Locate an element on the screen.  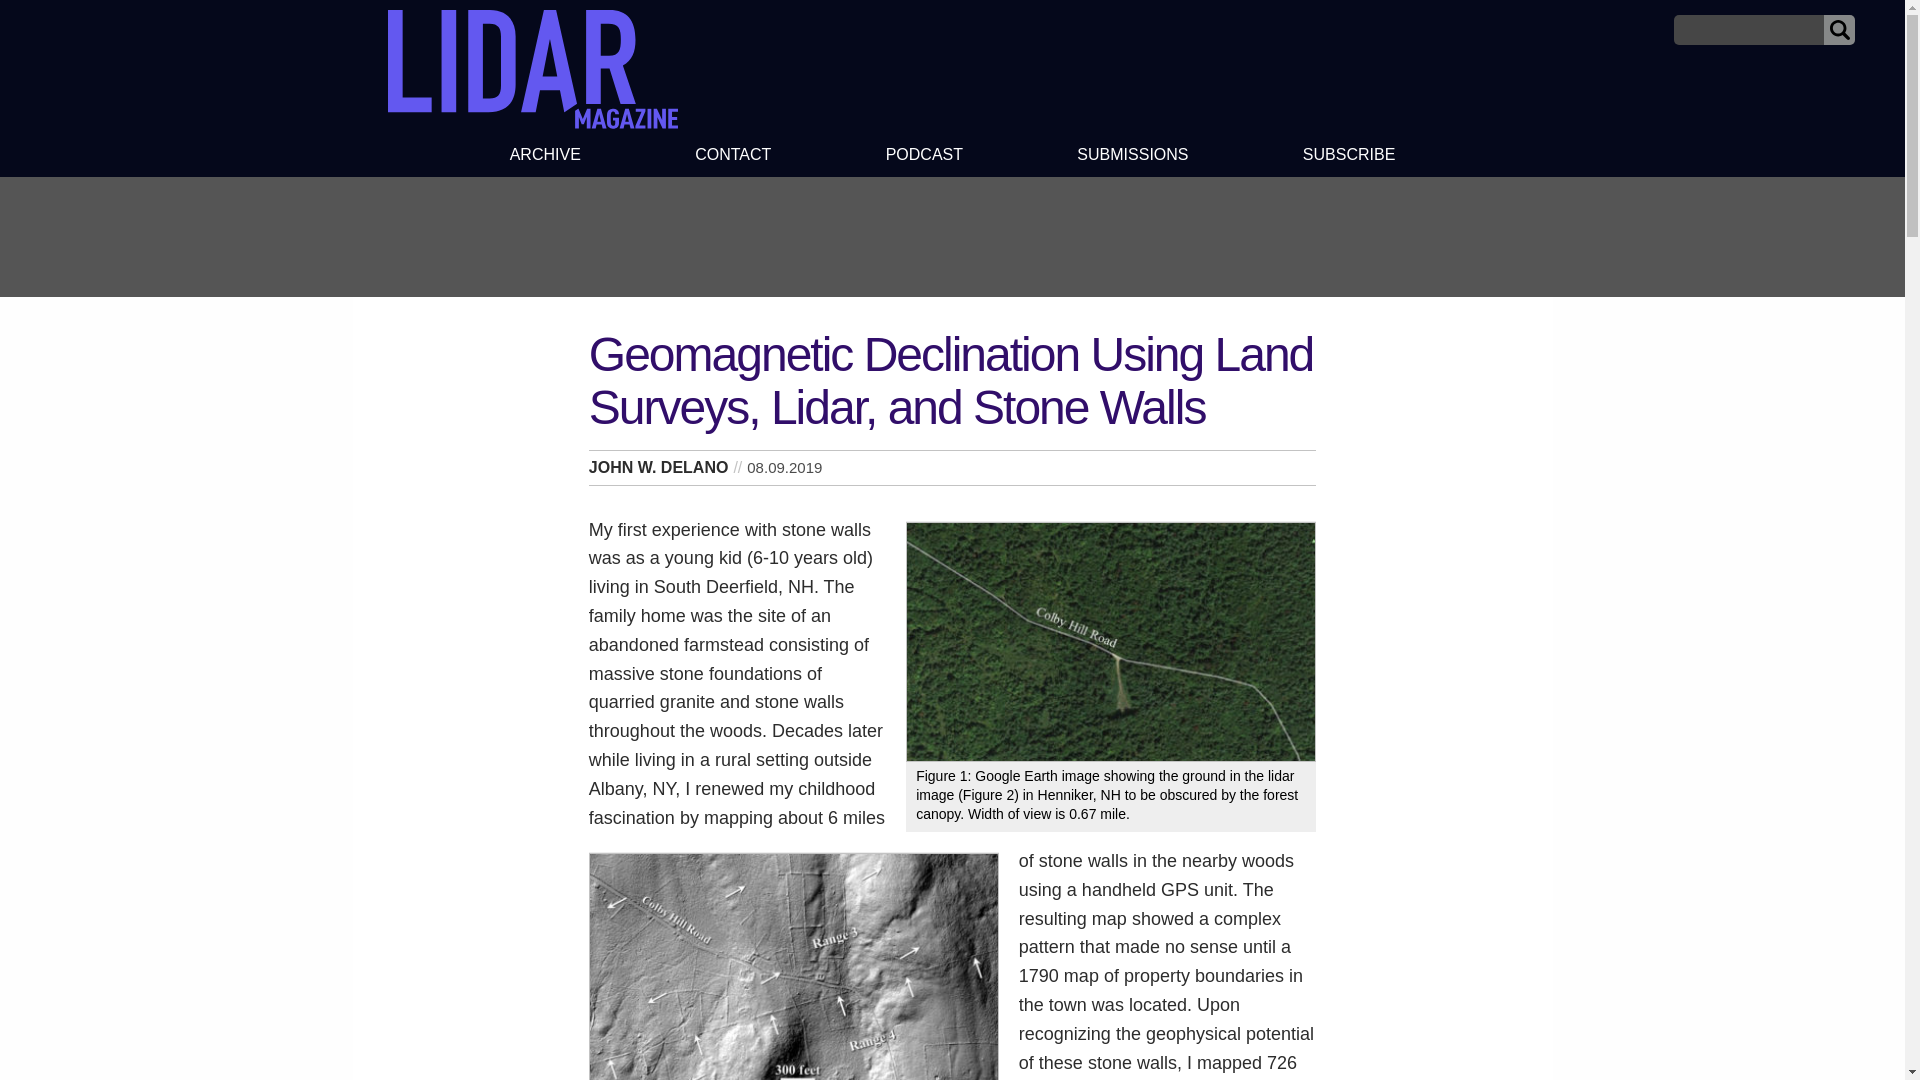
CONTACT is located at coordinates (733, 157).